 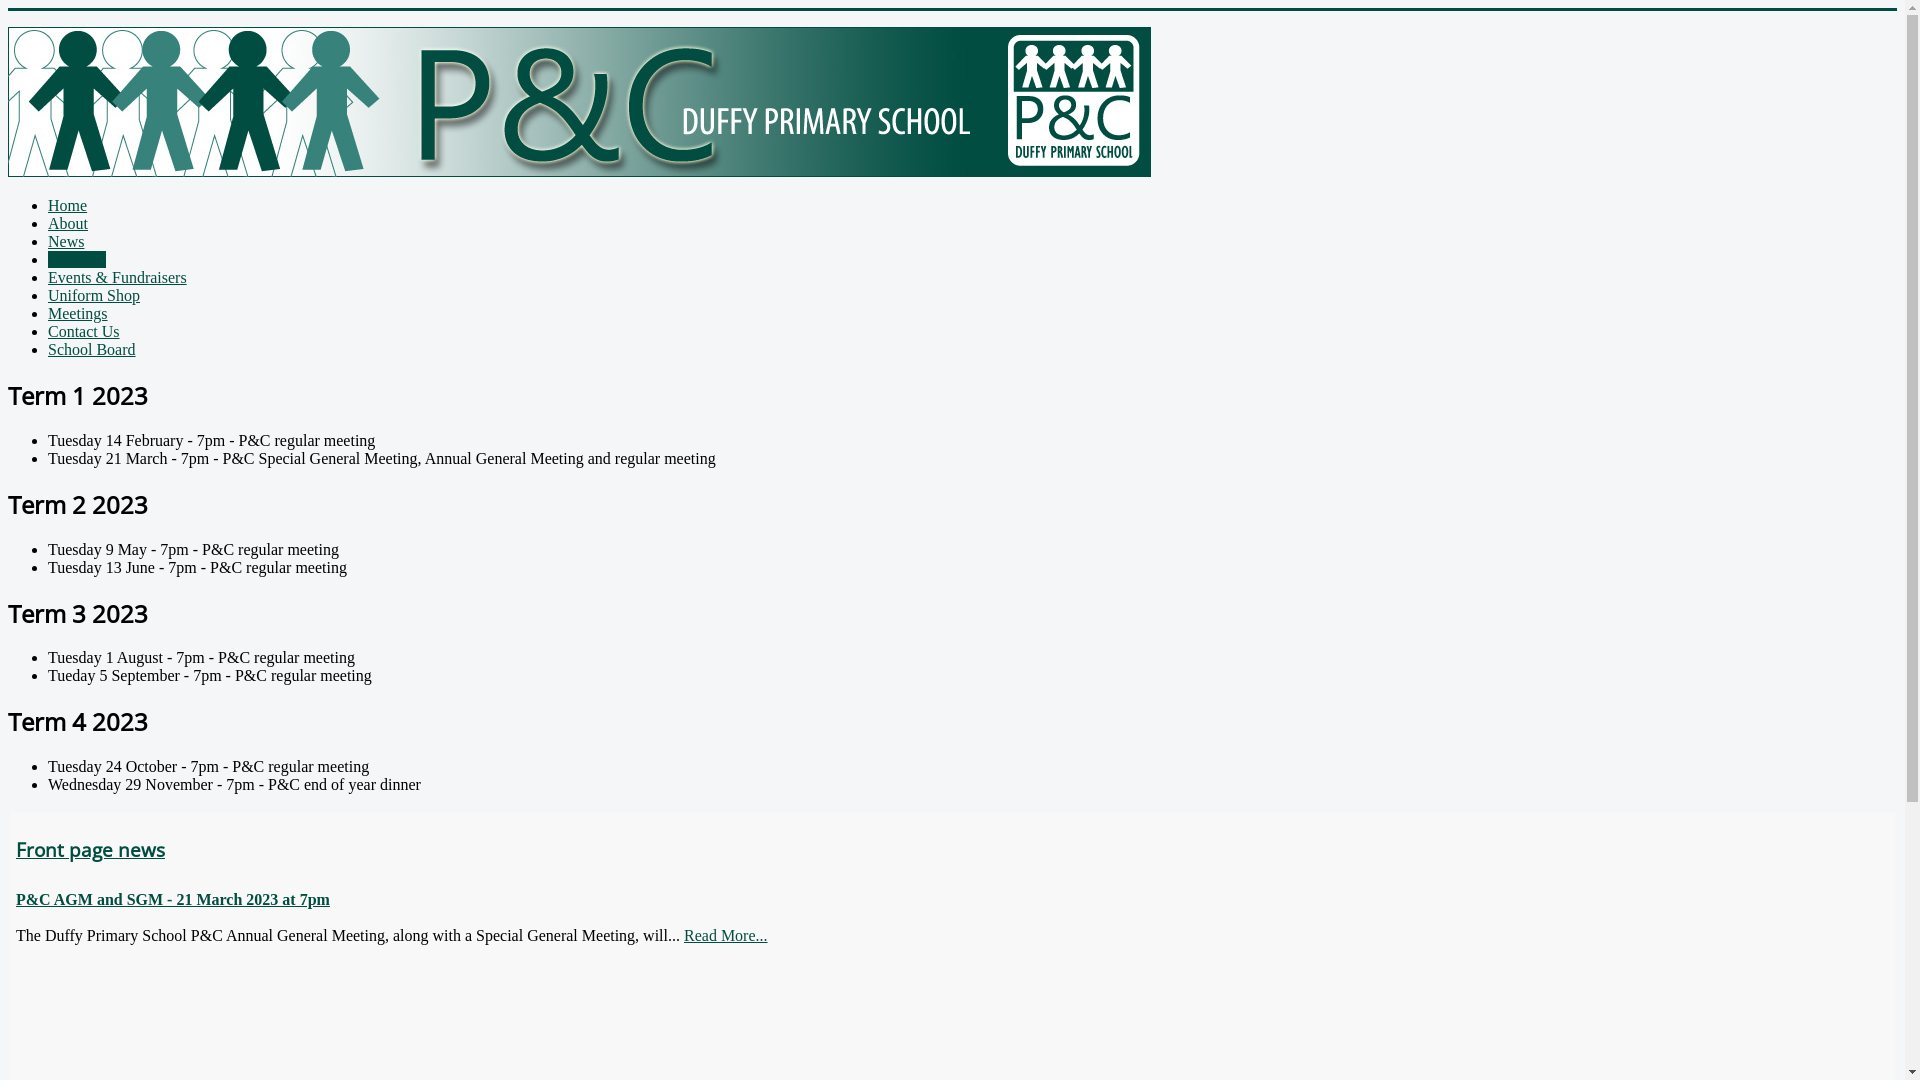 I want to click on Uniform Shop, so click(x=94, y=296).